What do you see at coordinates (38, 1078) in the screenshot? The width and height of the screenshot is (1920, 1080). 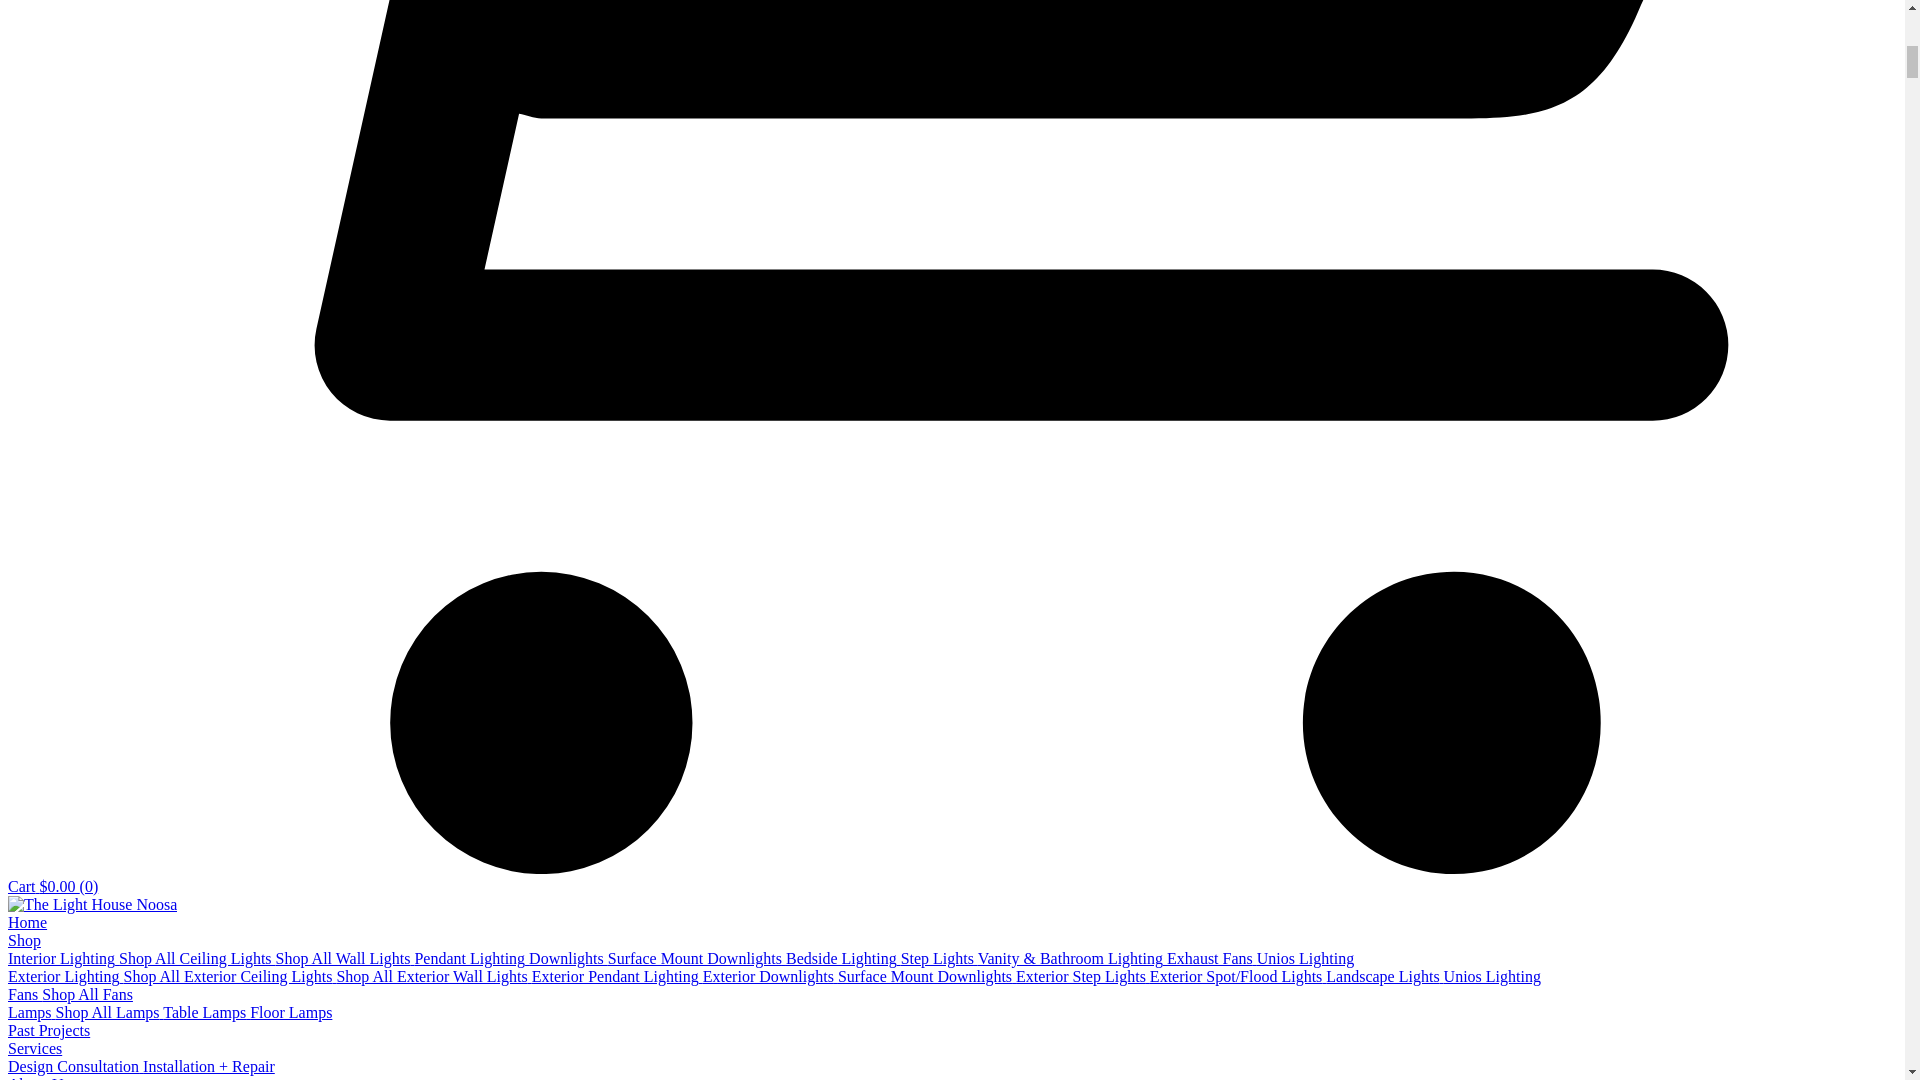 I see `About Us` at bounding box center [38, 1078].